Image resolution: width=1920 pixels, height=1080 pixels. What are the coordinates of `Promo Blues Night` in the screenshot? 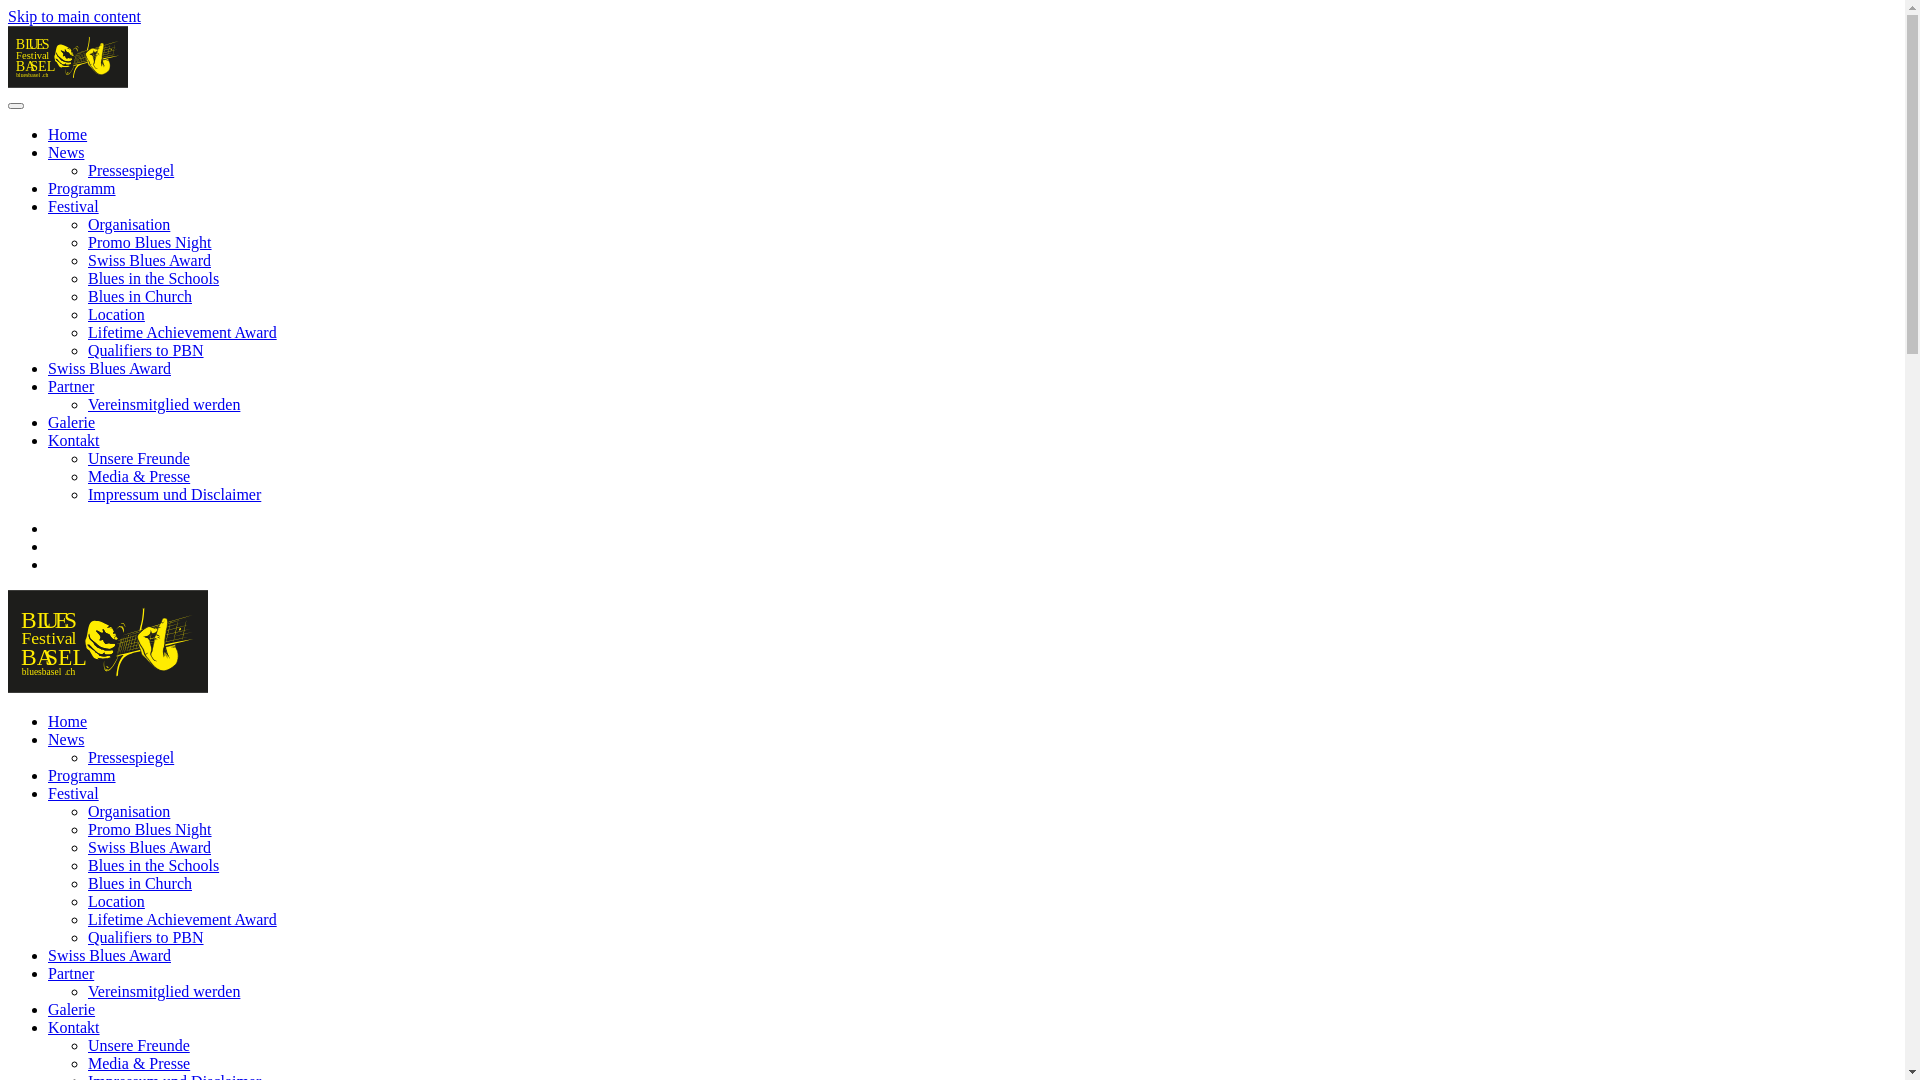 It's located at (150, 242).